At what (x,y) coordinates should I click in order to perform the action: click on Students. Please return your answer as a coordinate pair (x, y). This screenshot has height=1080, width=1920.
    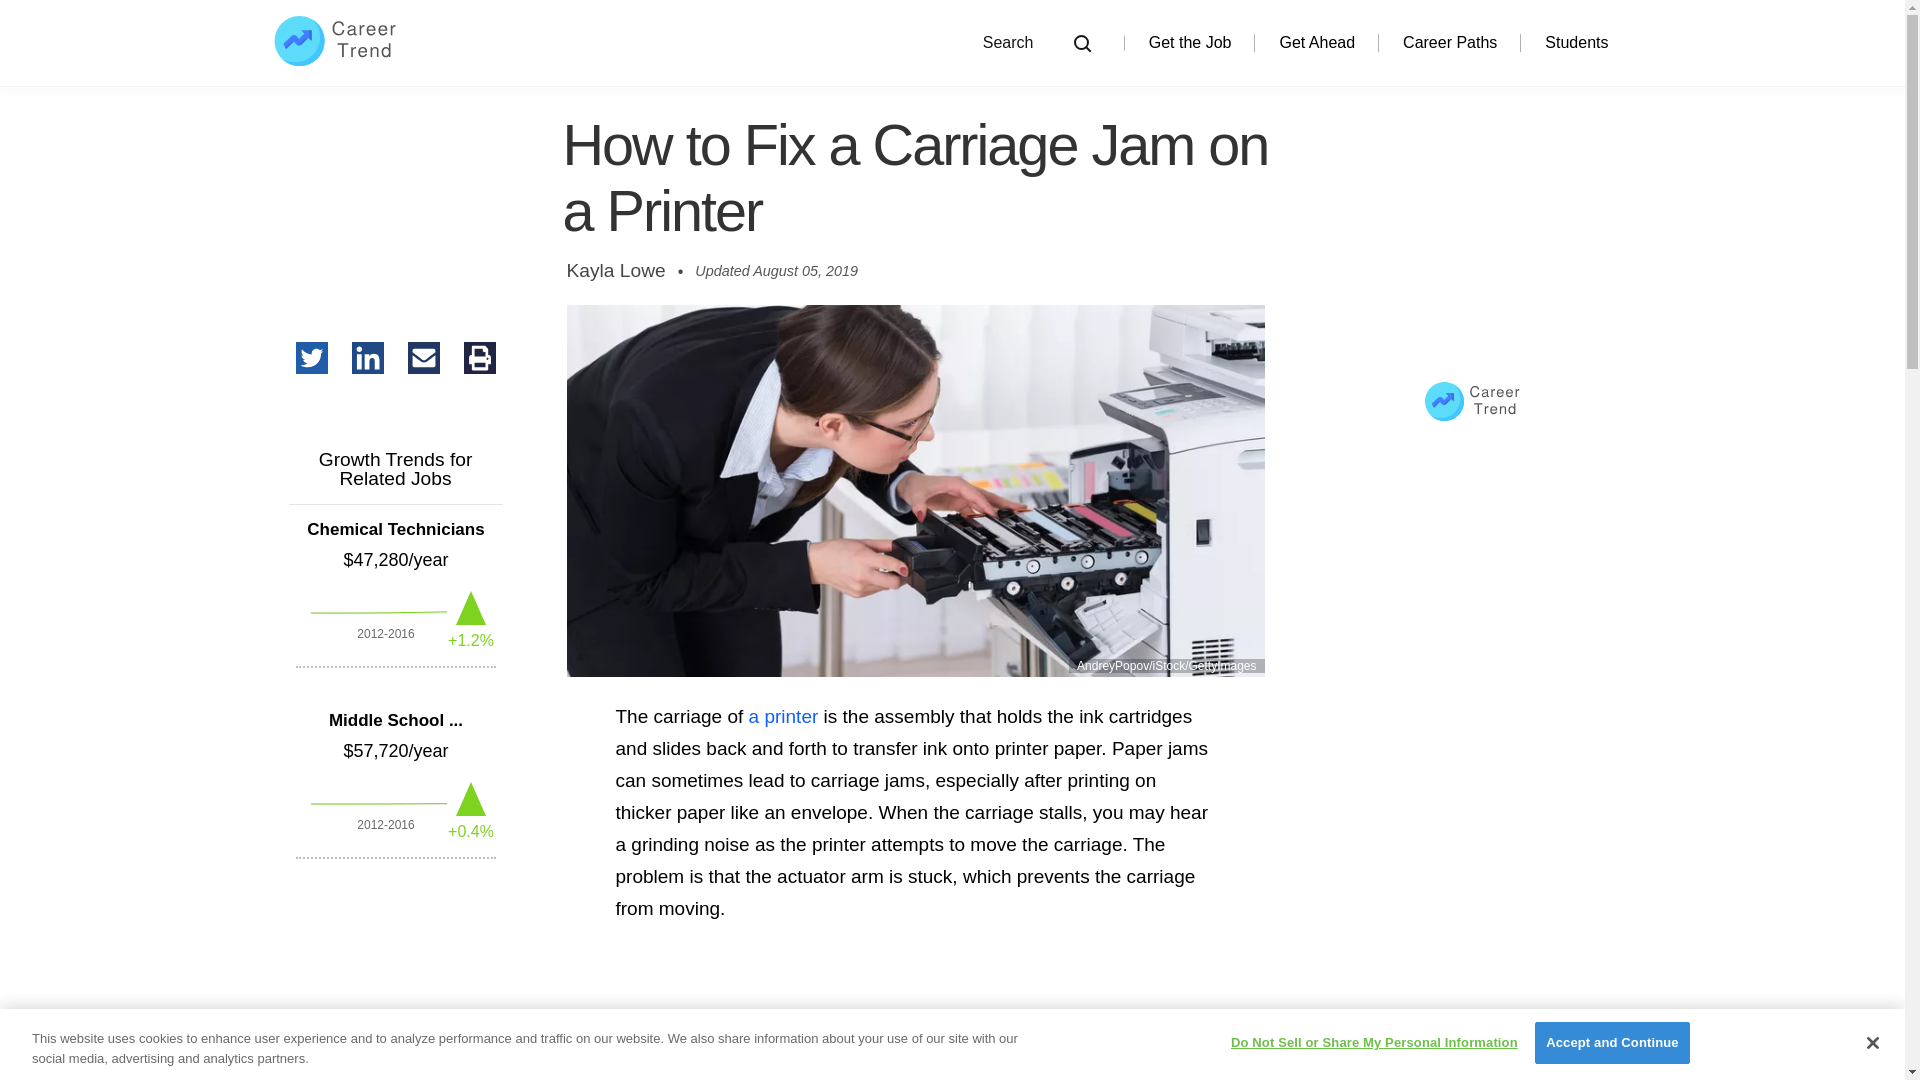
    Looking at the image, I should click on (1576, 42).